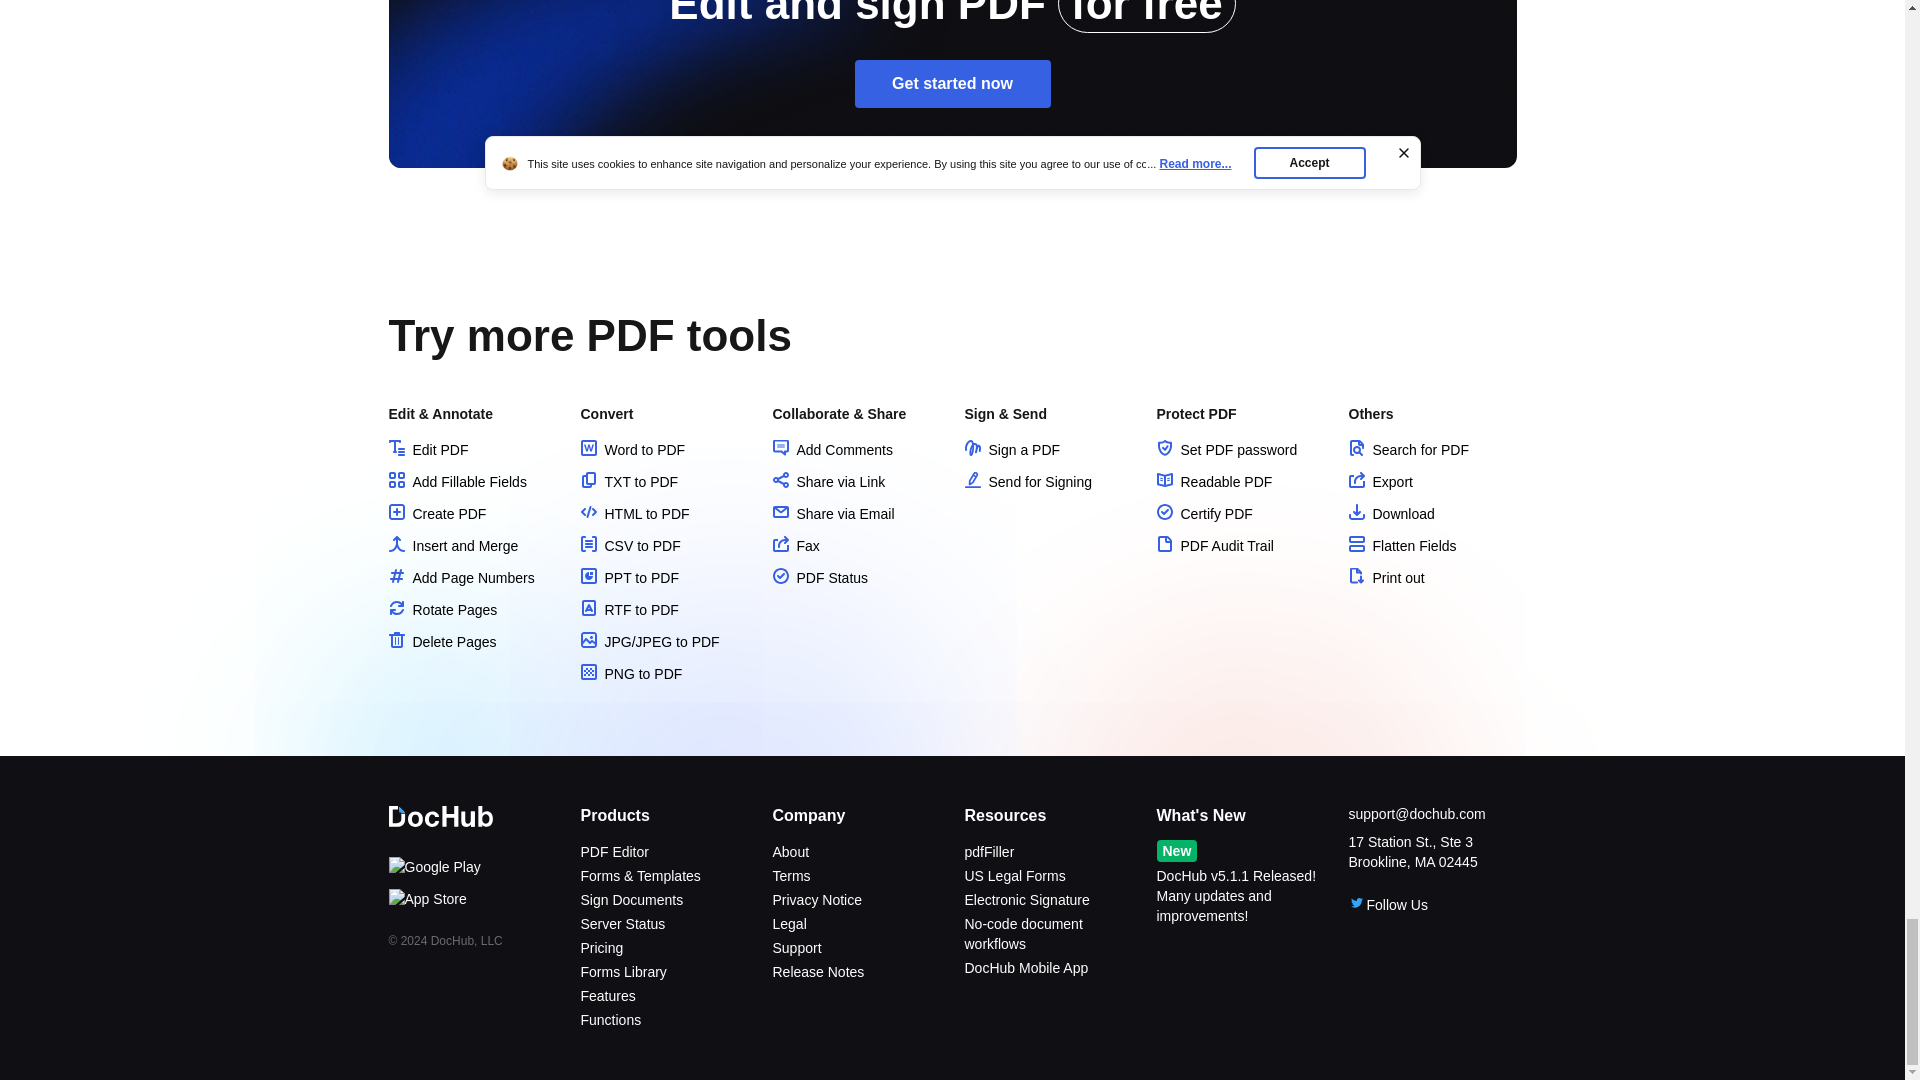 The height and width of the screenshot is (1080, 1920). What do you see at coordinates (441, 642) in the screenshot?
I see `Delete Pages` at bounding box center [441, 642].